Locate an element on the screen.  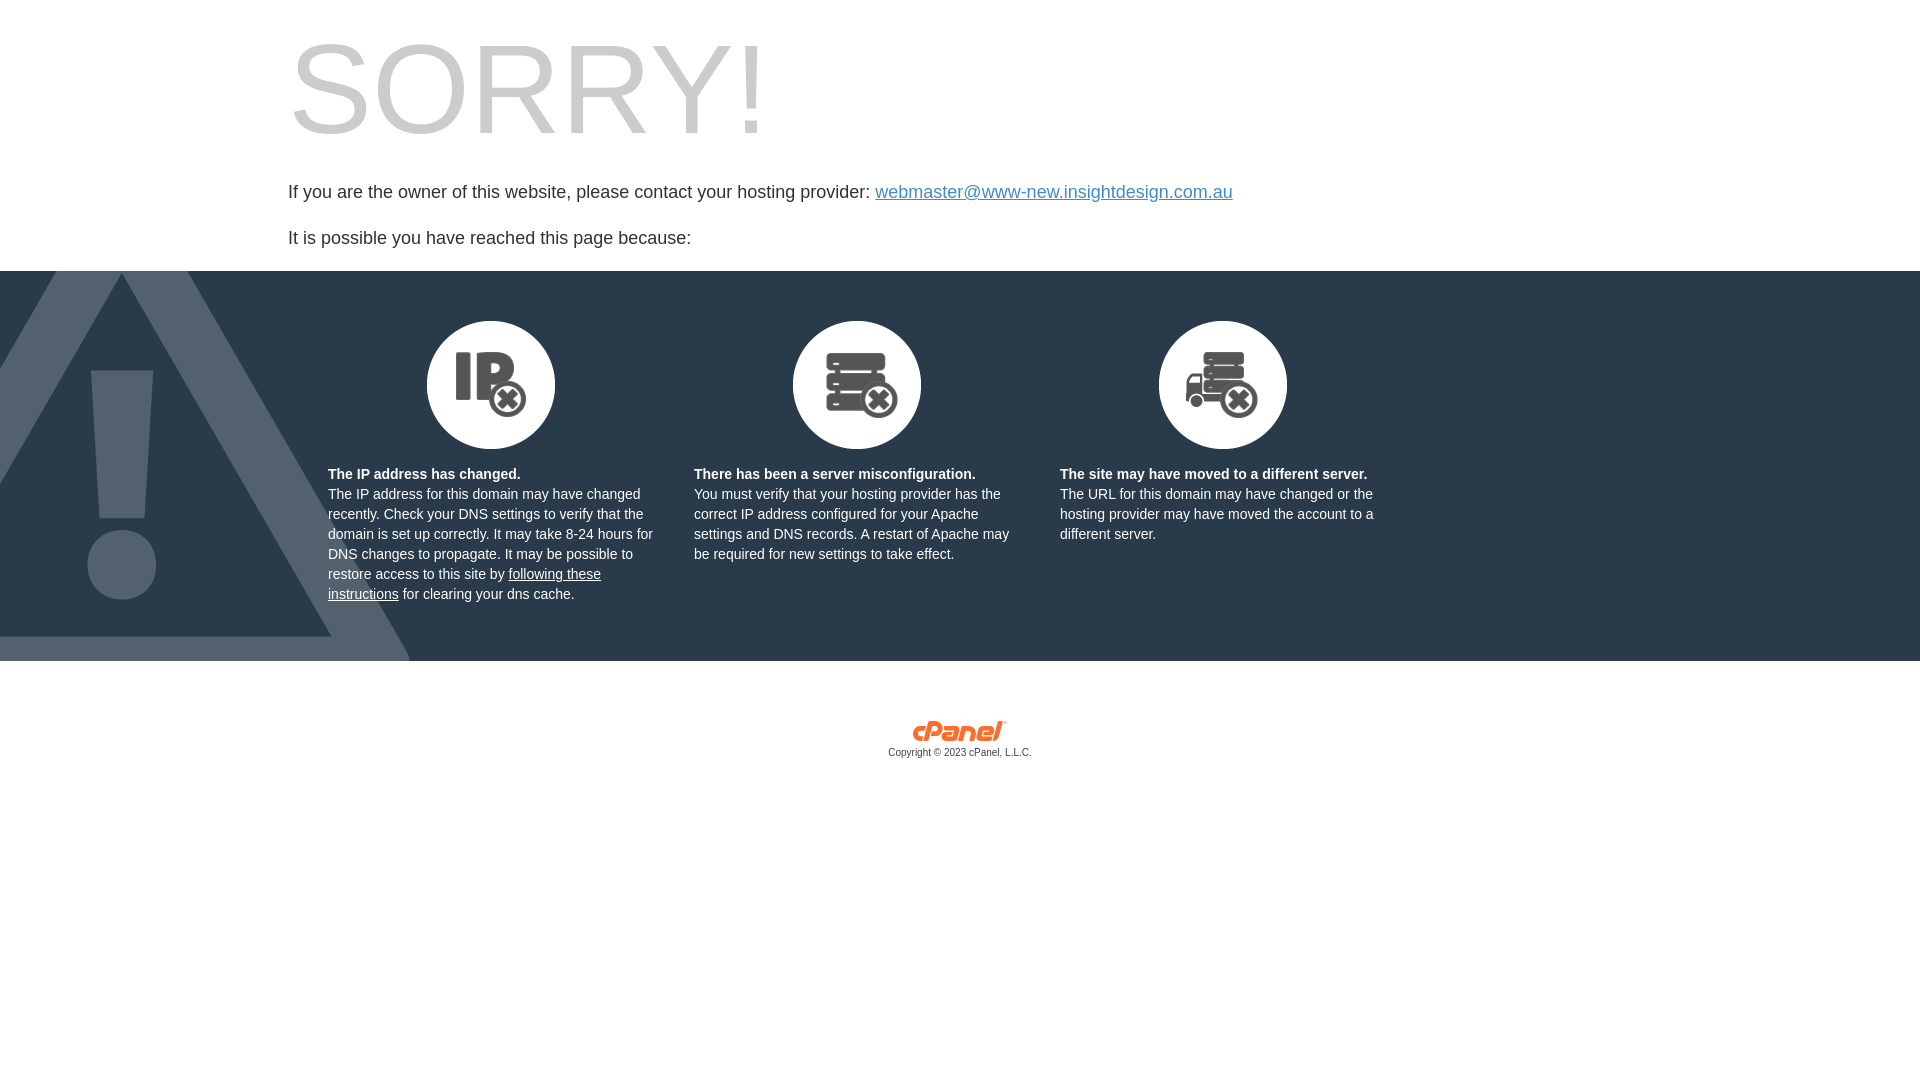
following these instructions is located at coordinates (464, 584).